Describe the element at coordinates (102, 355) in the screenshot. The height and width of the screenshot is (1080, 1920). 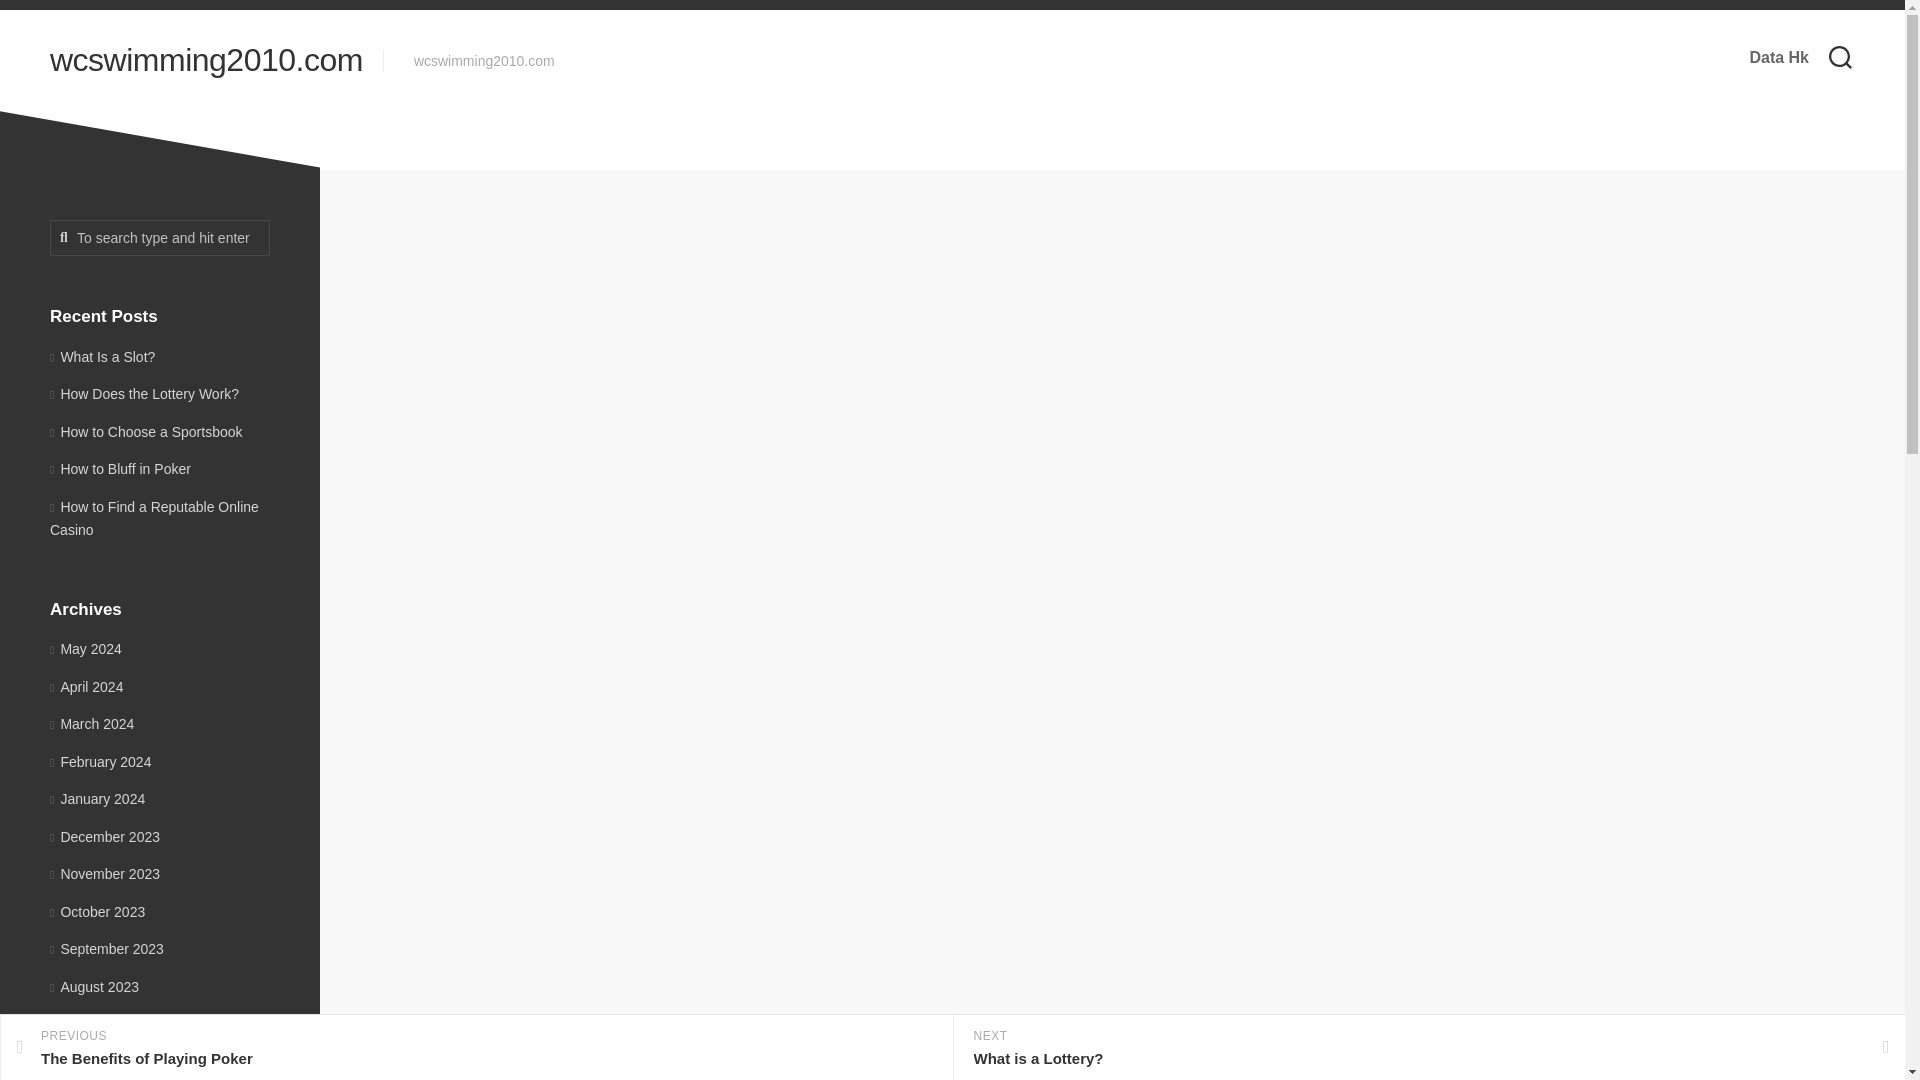
I see `What Is a Slot?` at that location.